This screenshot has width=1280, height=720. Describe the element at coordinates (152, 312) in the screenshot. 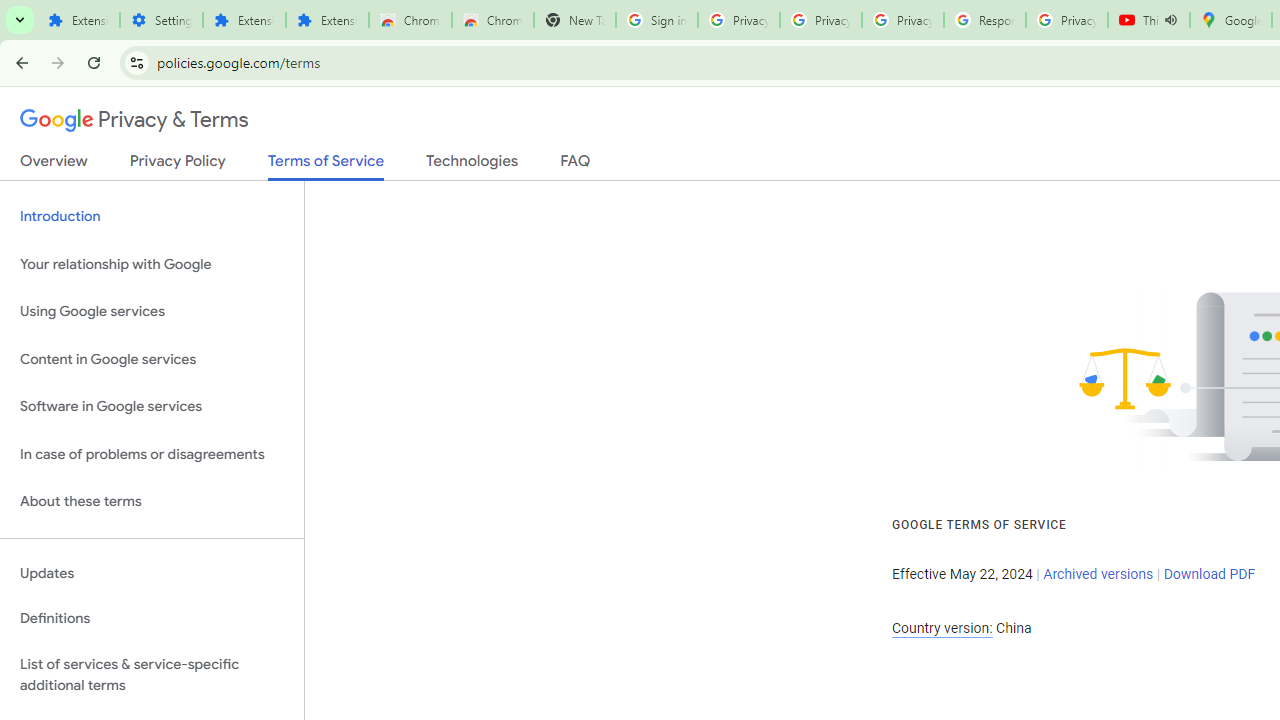

I see `Using Google services` at that location.